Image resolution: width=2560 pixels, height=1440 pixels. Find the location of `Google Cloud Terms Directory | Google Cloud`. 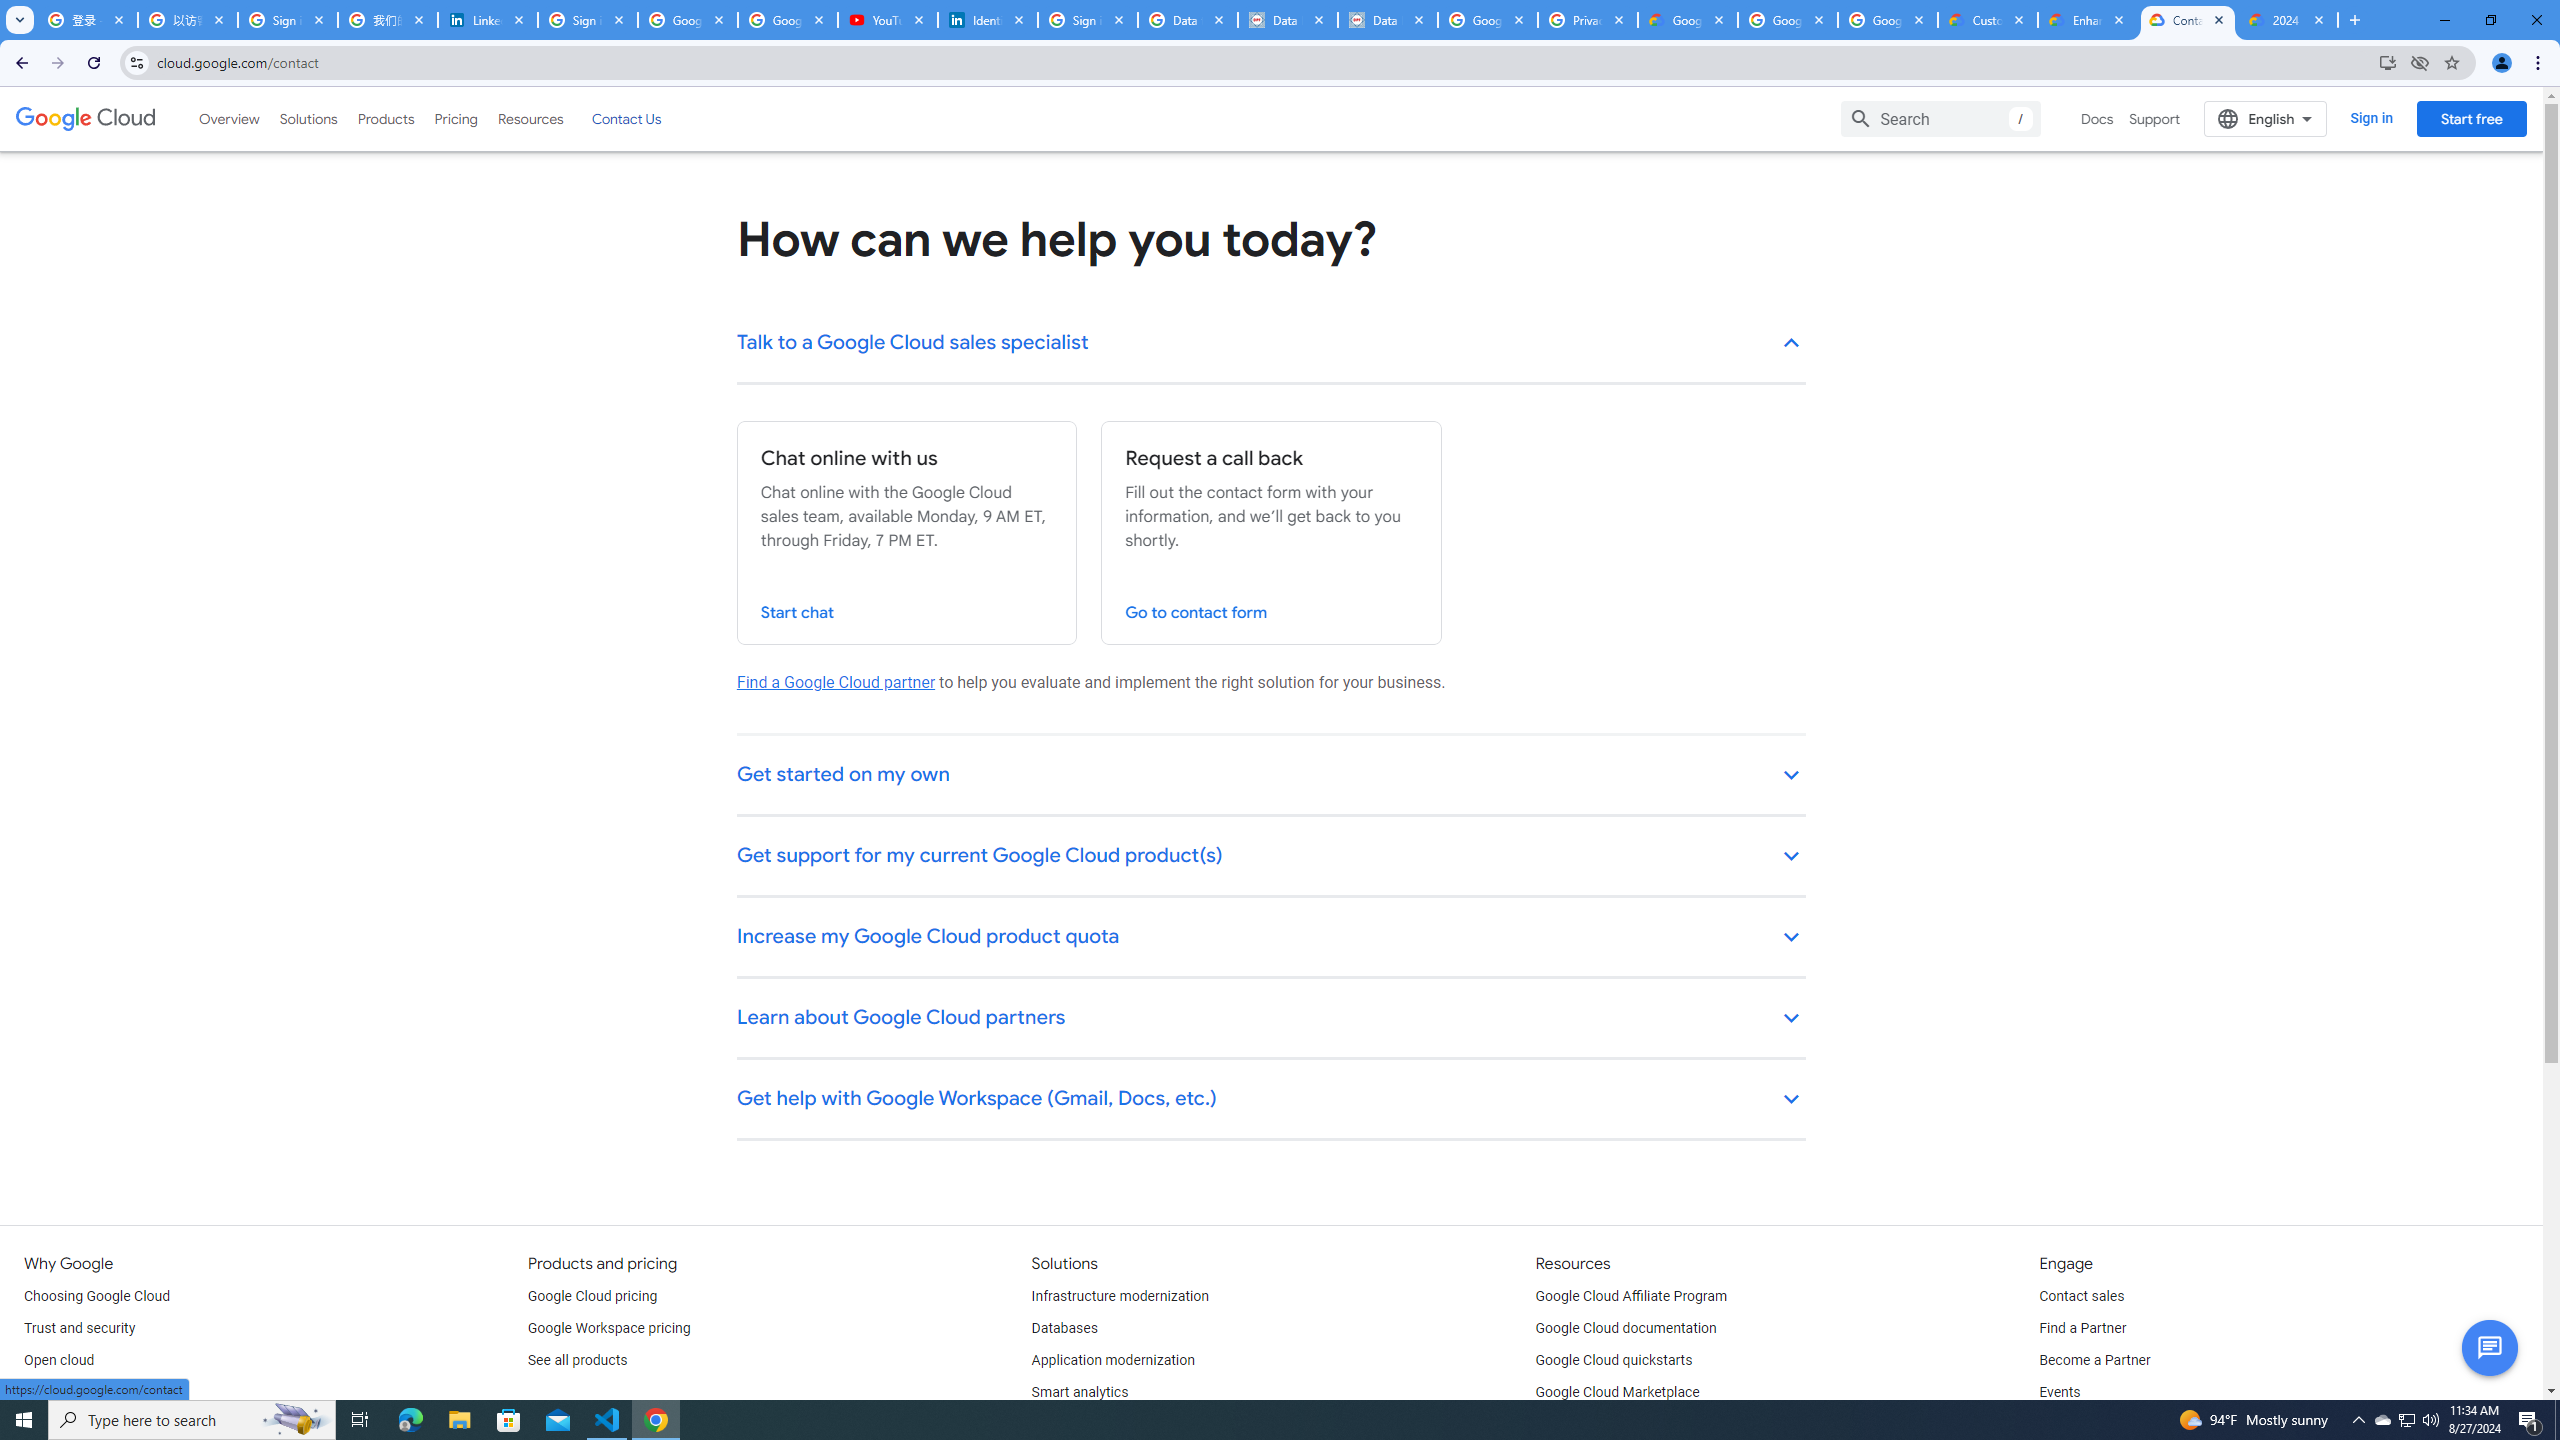

Google Cloud Terms Directory | Google Cloud is located at coordinates (1686, 20).